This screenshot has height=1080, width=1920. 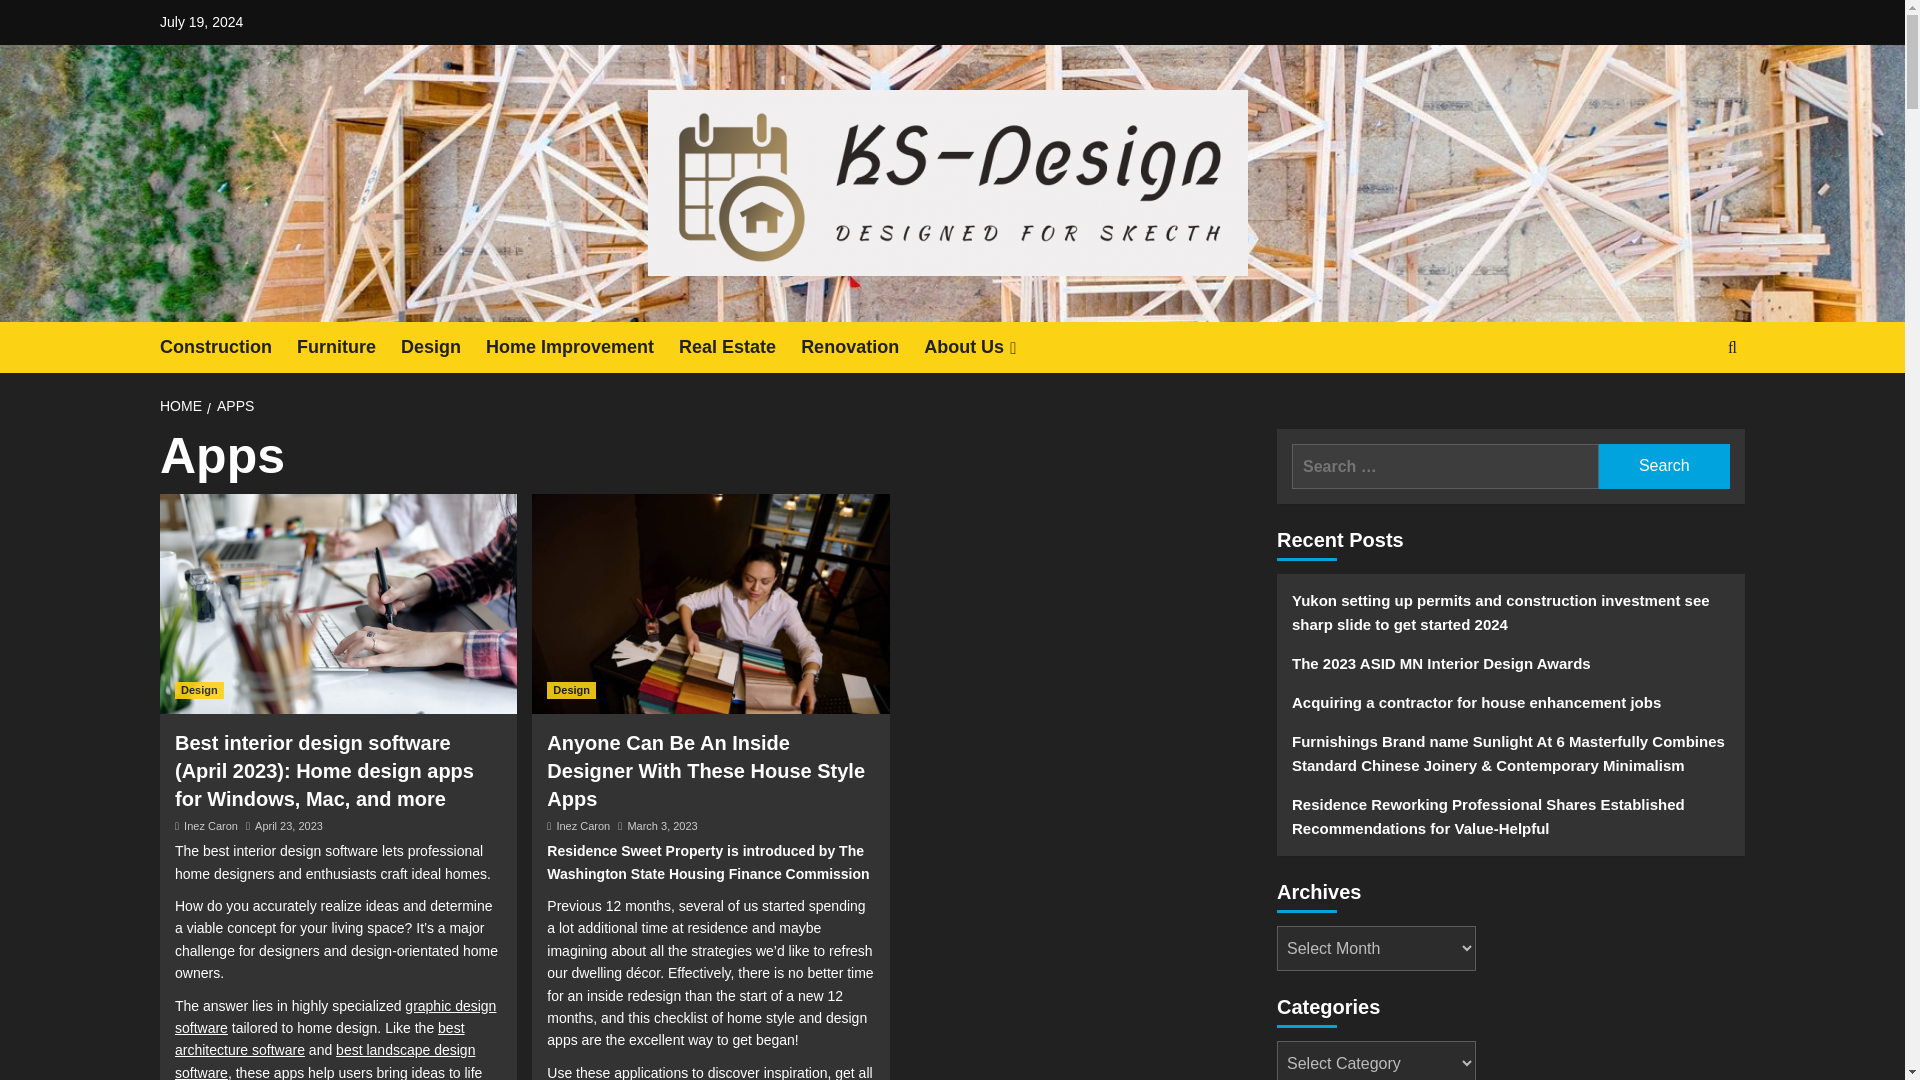 I want to click on Design, so click(x=199, y=690).